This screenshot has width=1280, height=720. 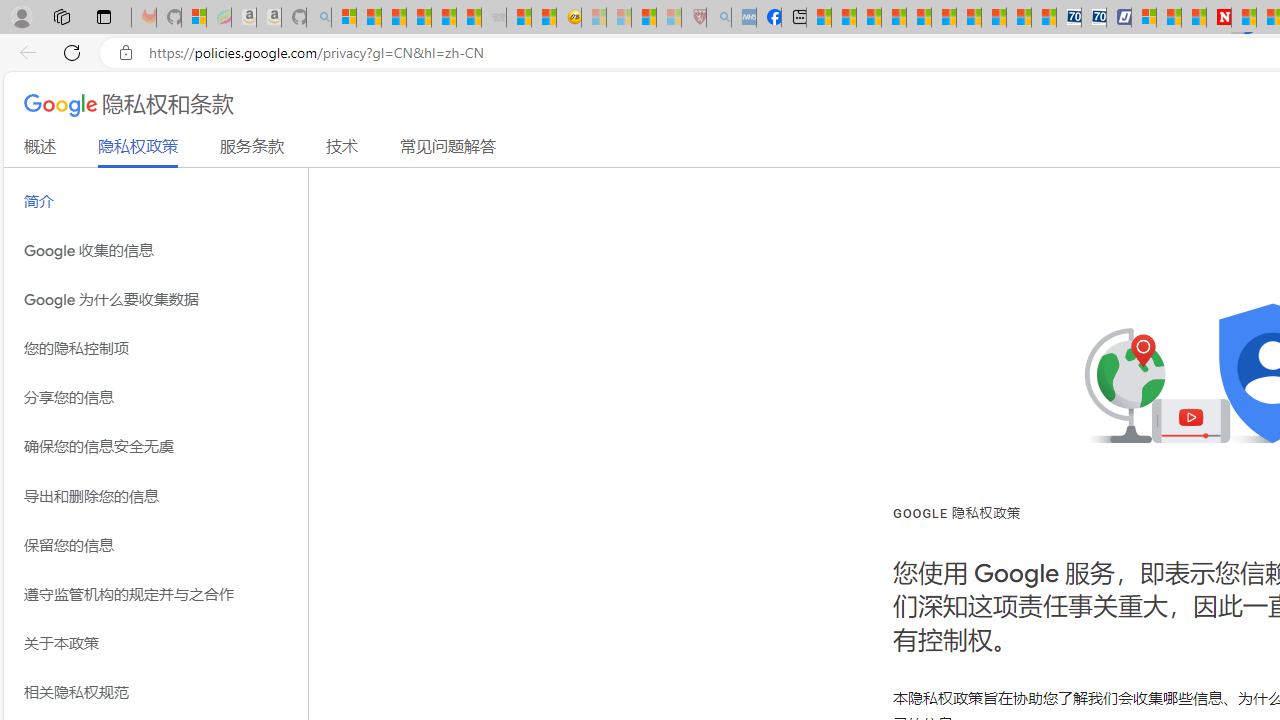 What do you see at coordinates (494, 18) in the screenshot?
I see `Combat Siege - Sleeping` at bounding box center [494, 18].